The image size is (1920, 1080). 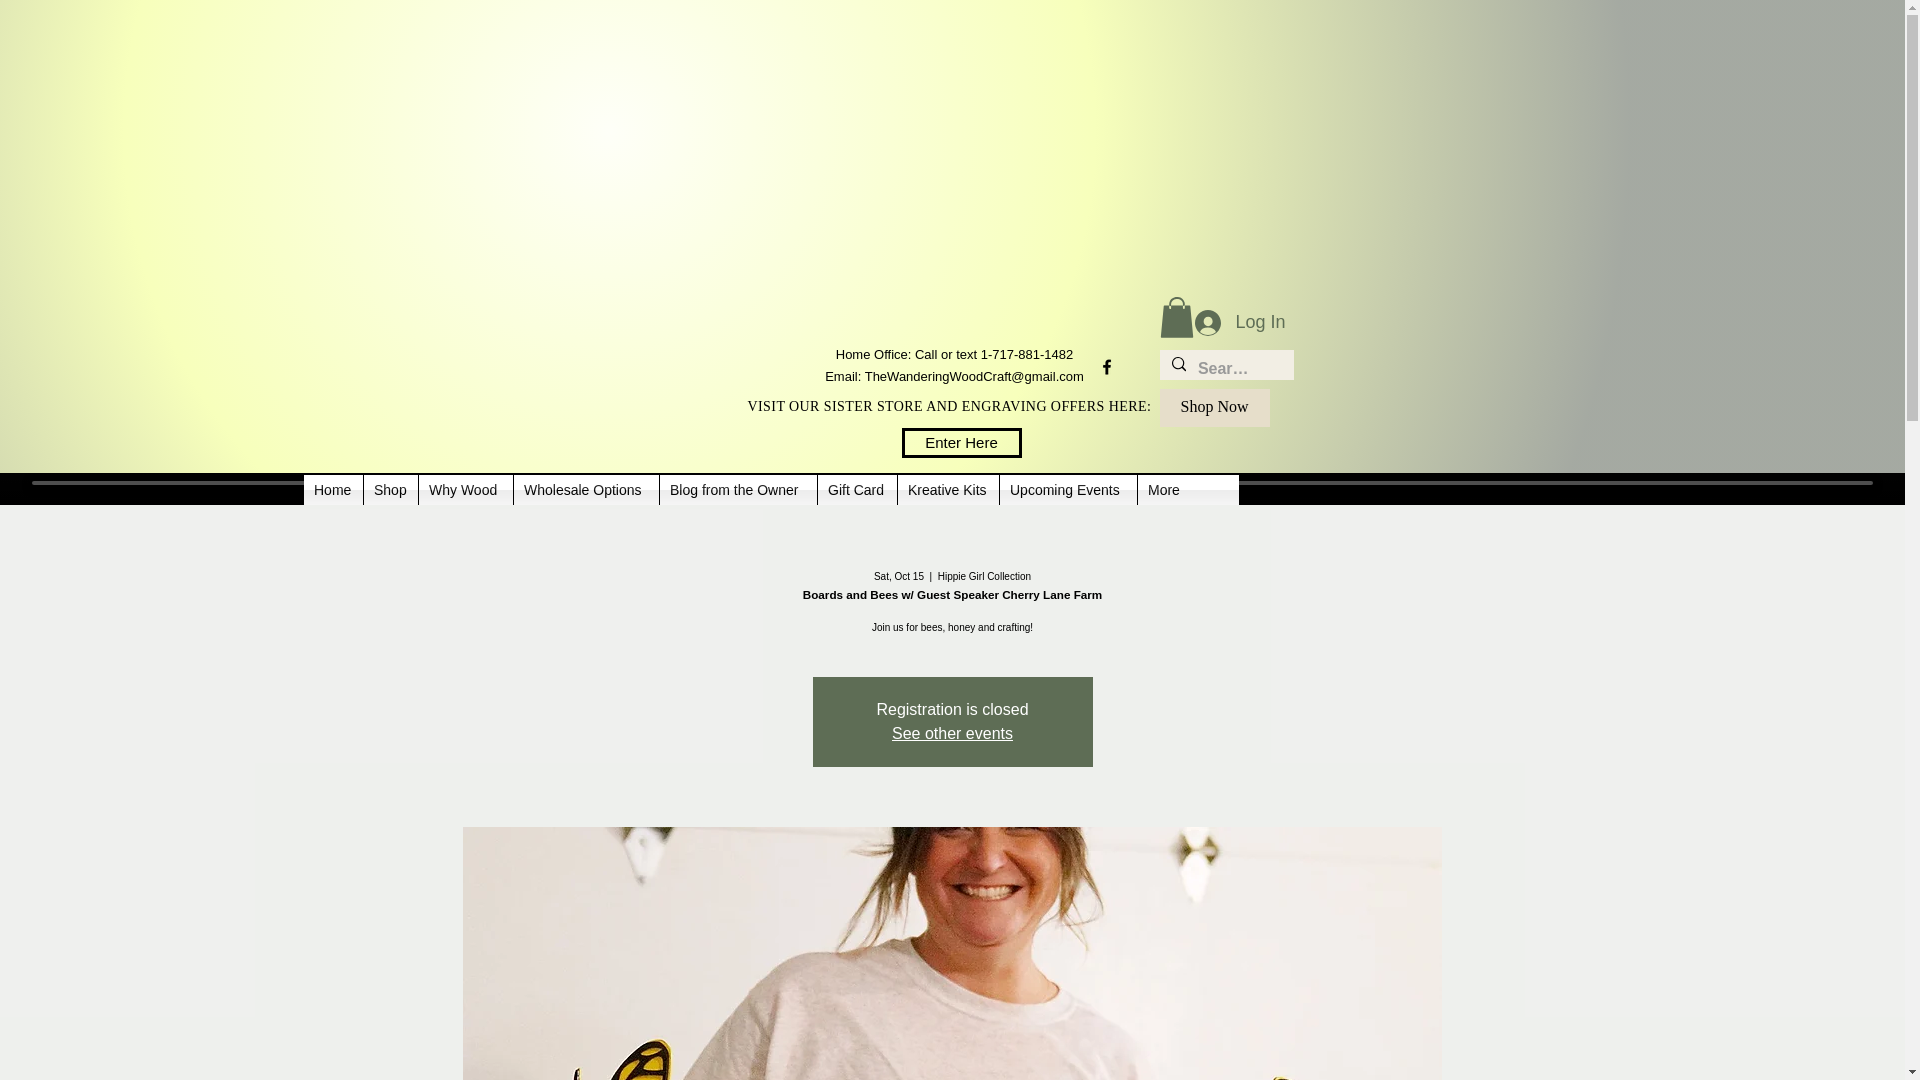 I want to click on Home, so click(x=332, y=490).